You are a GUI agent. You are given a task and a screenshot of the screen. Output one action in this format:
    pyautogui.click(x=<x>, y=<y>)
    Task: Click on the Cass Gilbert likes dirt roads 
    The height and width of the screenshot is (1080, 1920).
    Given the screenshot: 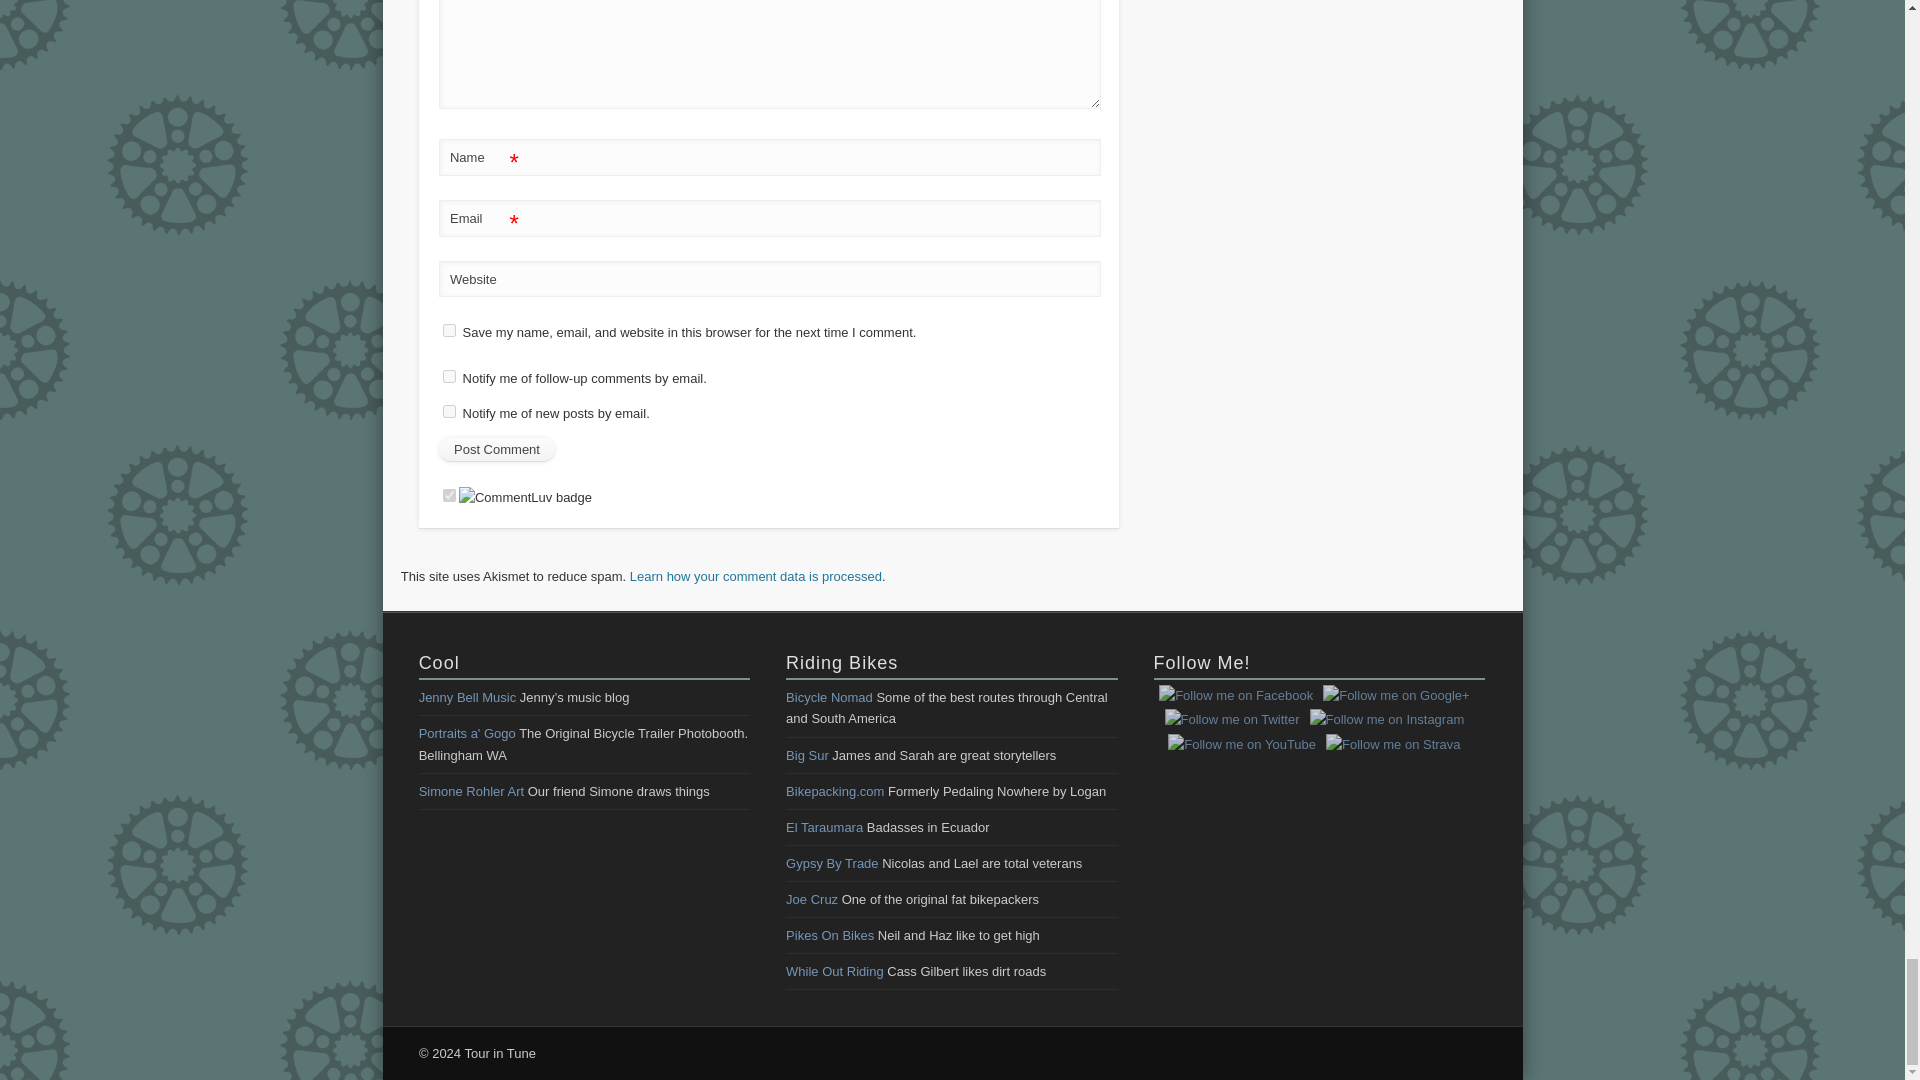 What is the action you would take?
    pyautogui.click(x=834, y=971)
    